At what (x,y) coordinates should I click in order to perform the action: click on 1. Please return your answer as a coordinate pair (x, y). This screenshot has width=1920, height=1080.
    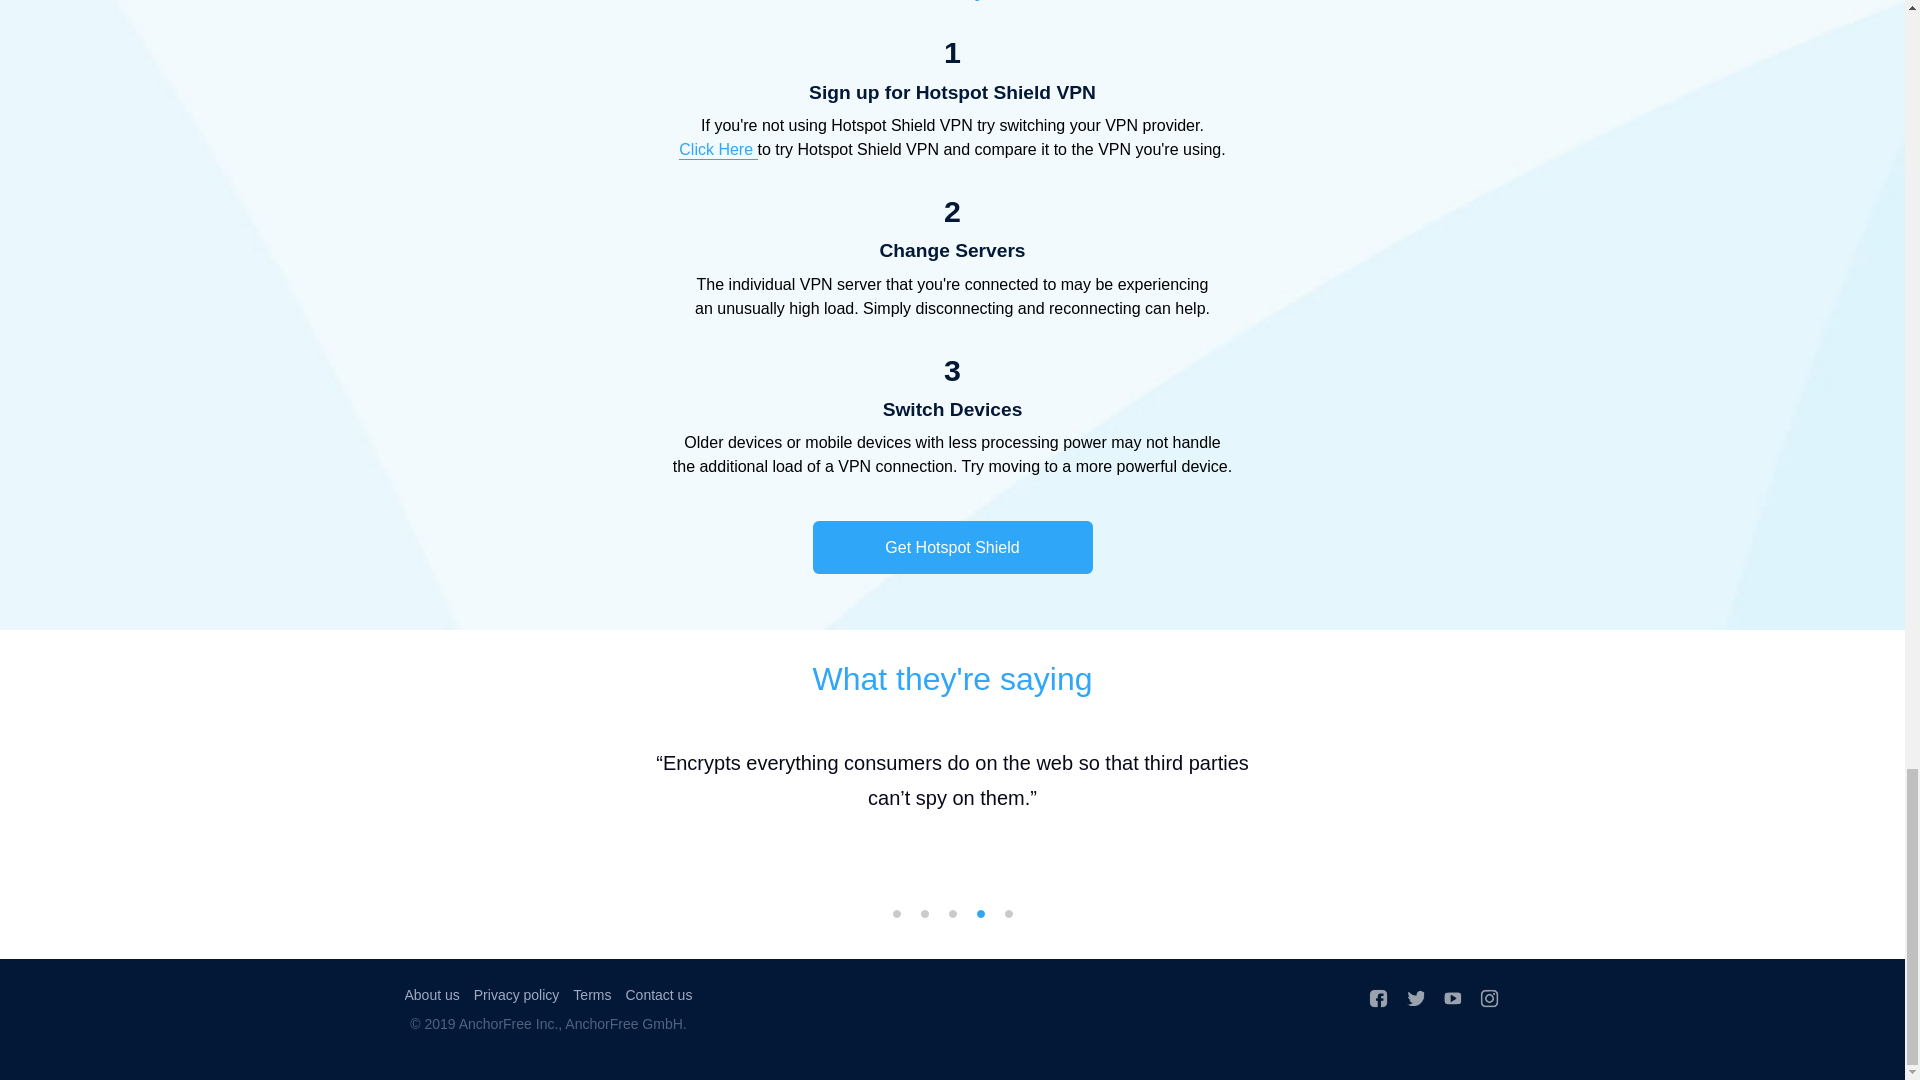
    Looking at the image, I should click on (896, 914).